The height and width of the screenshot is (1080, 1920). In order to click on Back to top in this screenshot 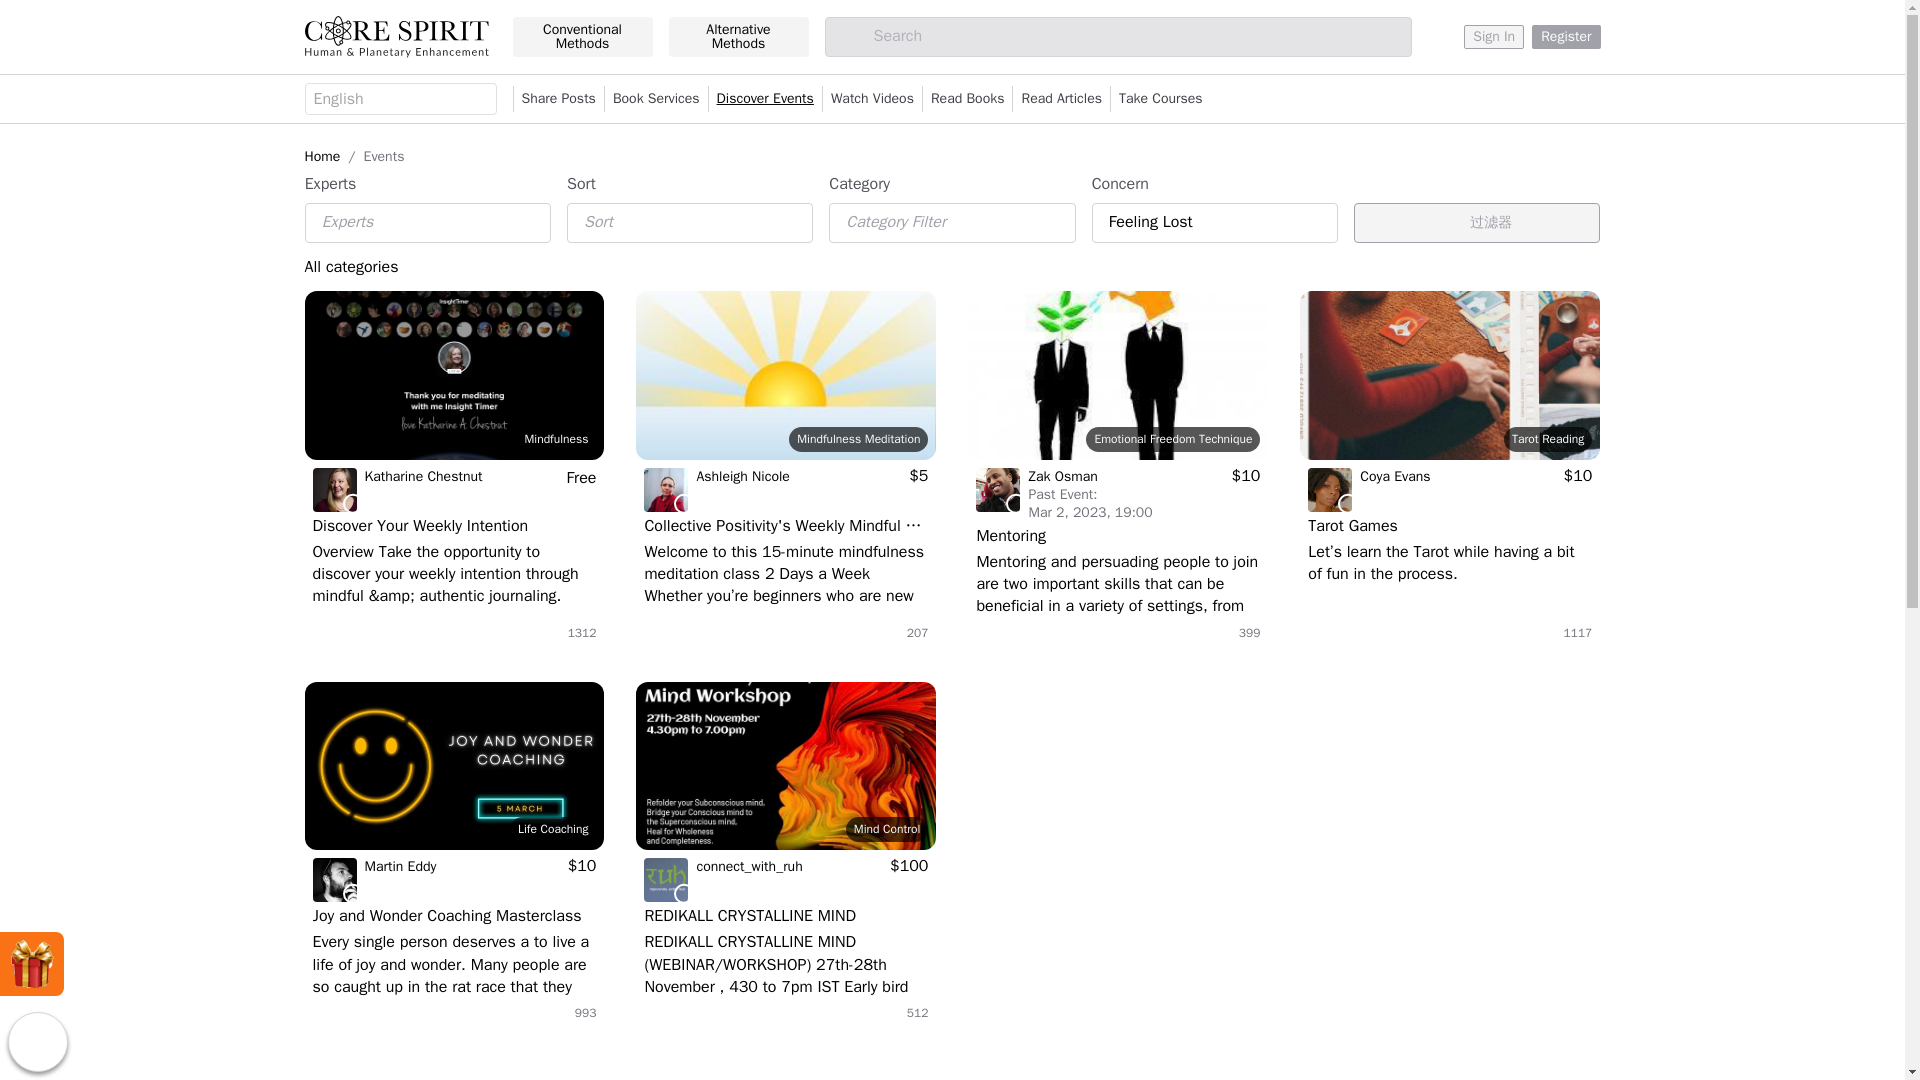, I will do `click(37, 1042)`.